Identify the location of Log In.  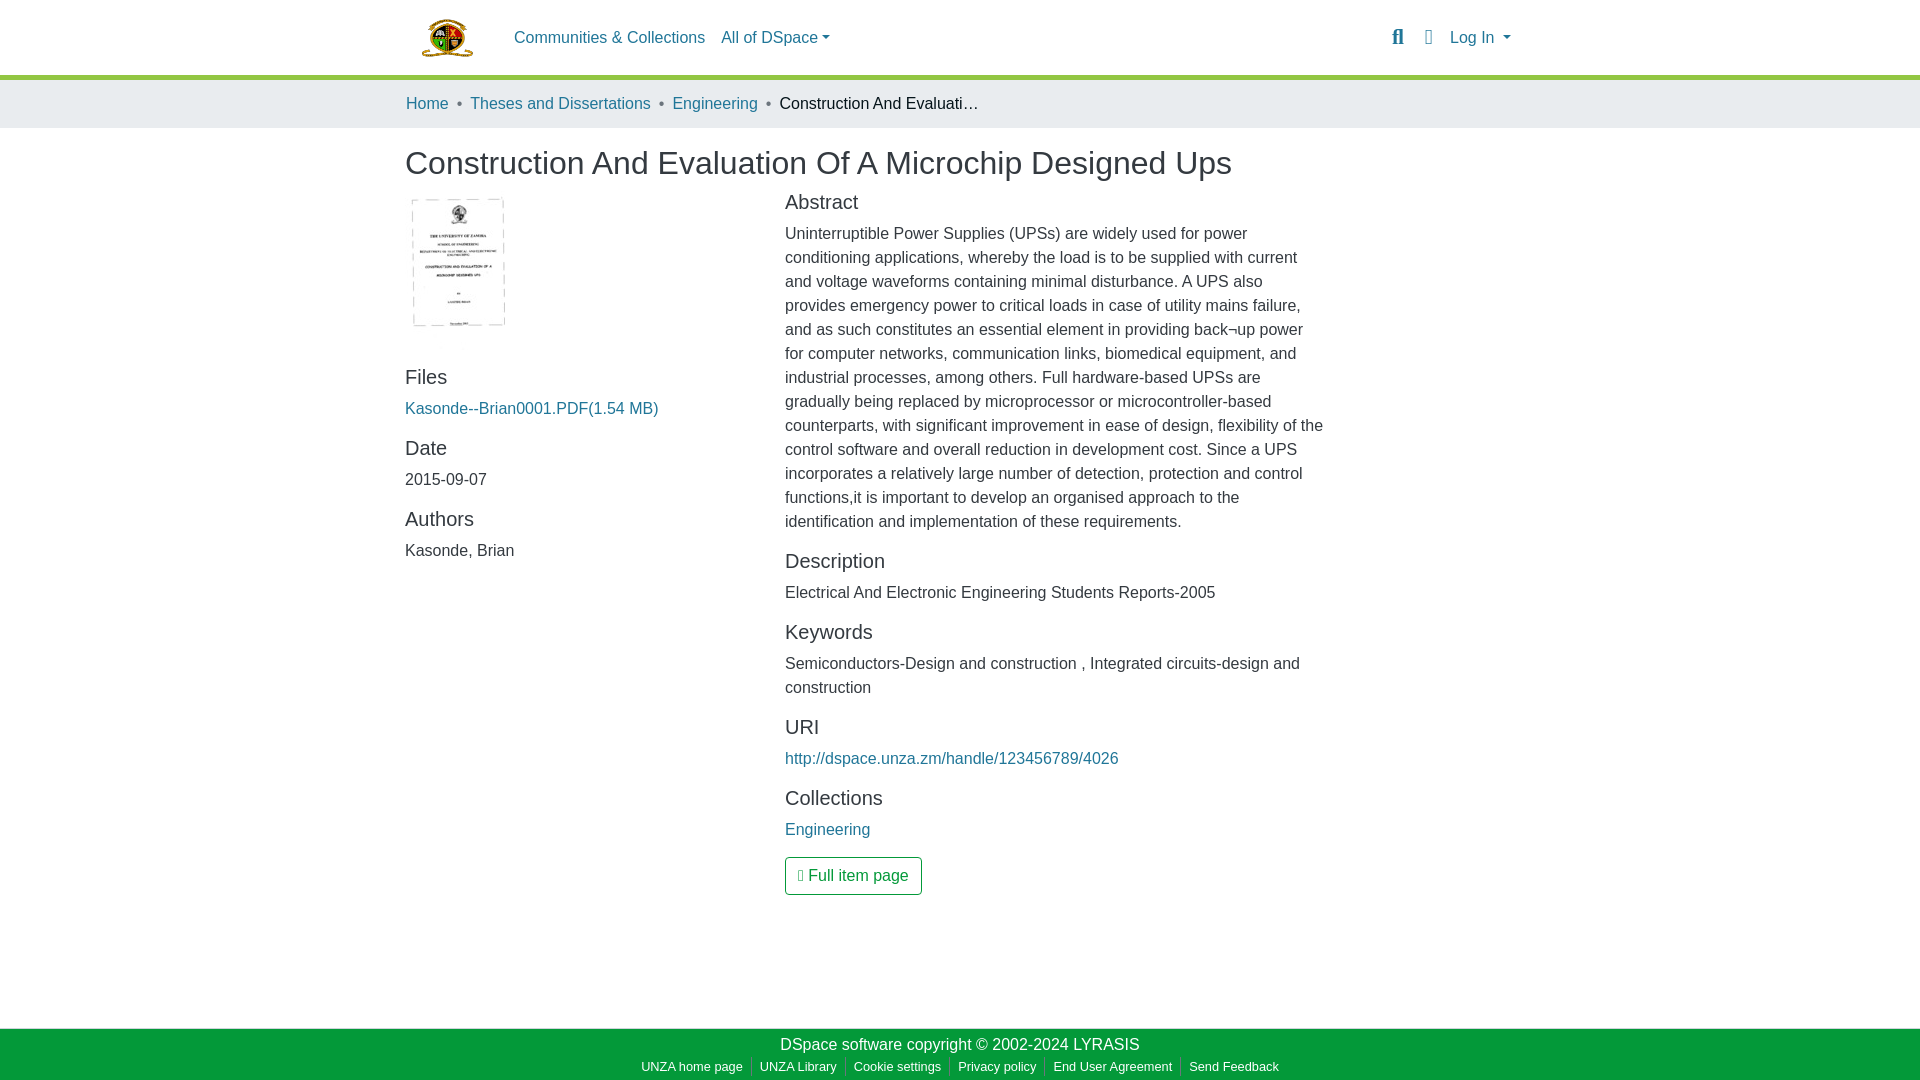
(1480, 38).